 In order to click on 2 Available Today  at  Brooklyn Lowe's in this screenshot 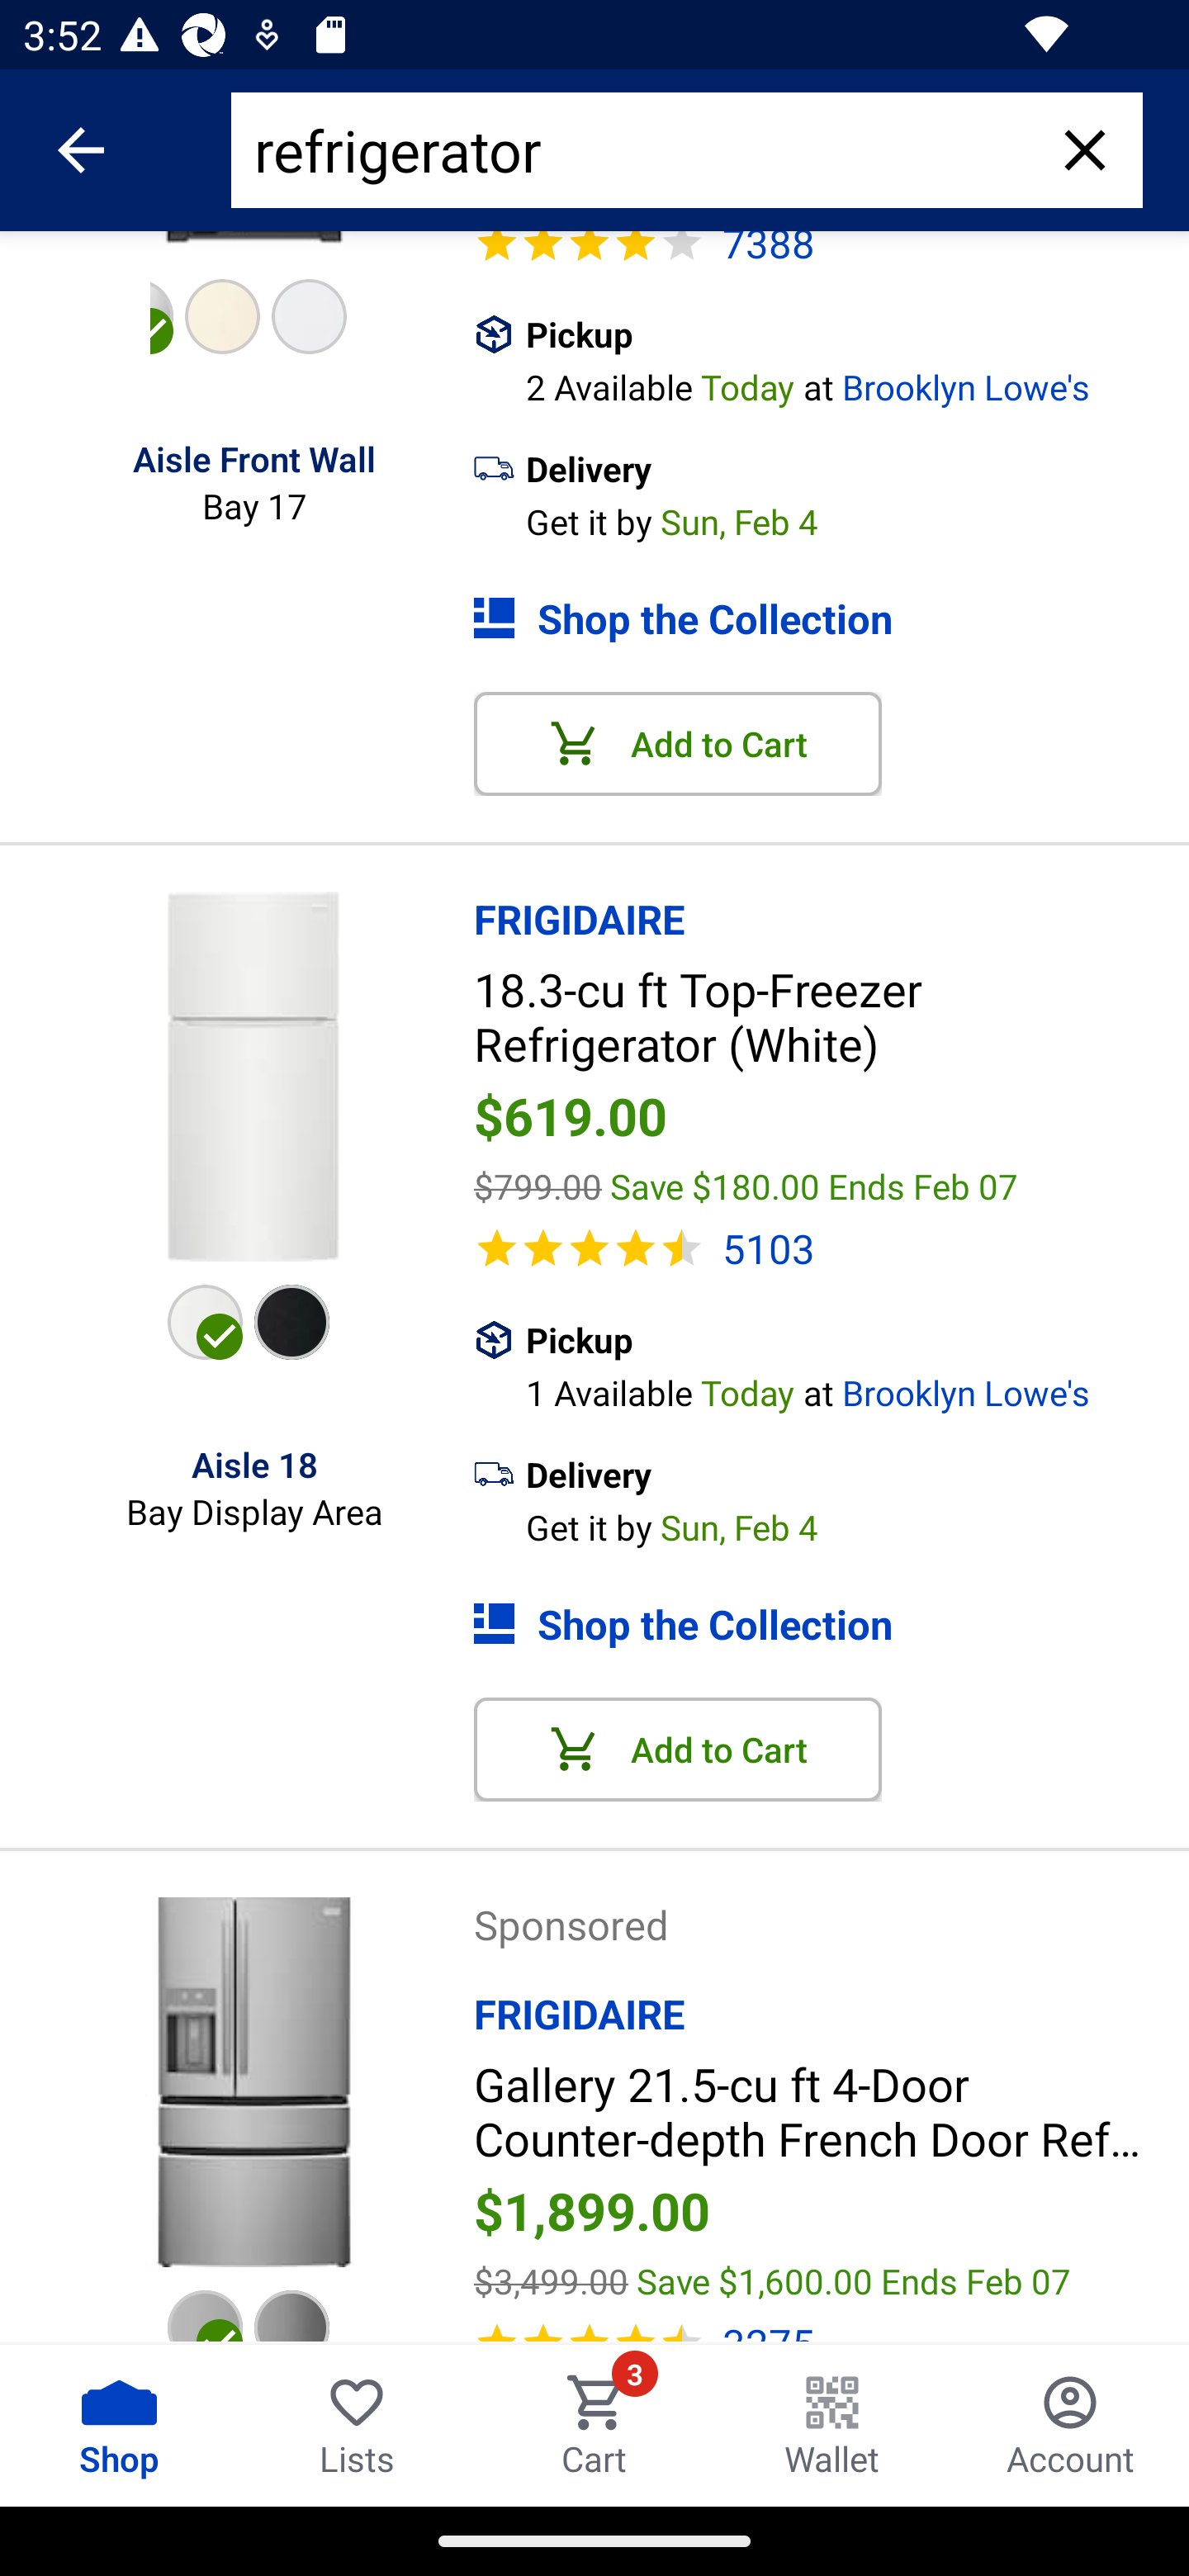, I will do `click(857, 383)`.